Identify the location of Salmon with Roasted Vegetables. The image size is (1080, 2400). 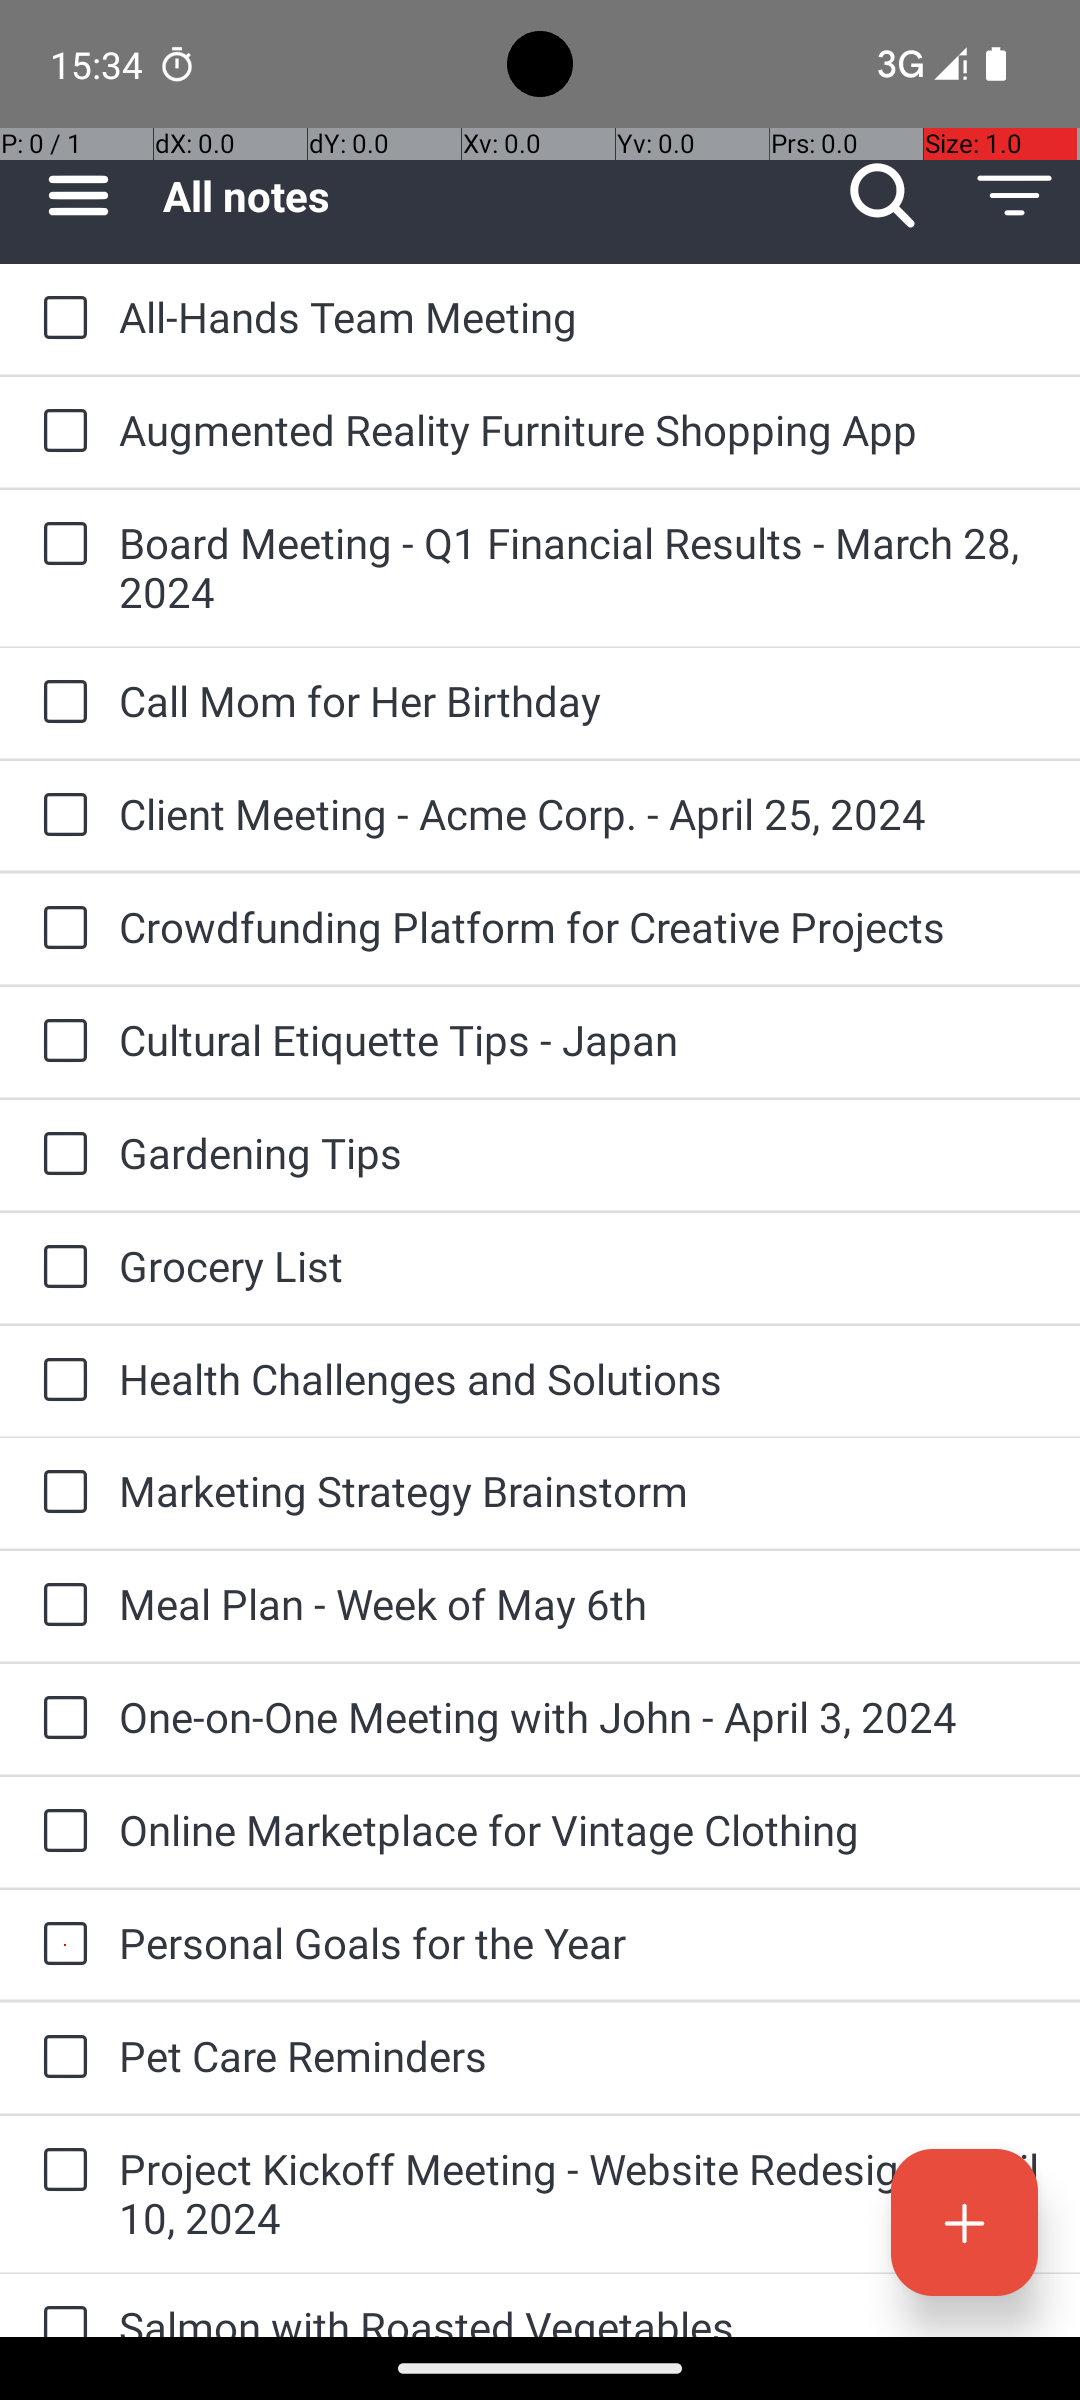
(580, 2318).